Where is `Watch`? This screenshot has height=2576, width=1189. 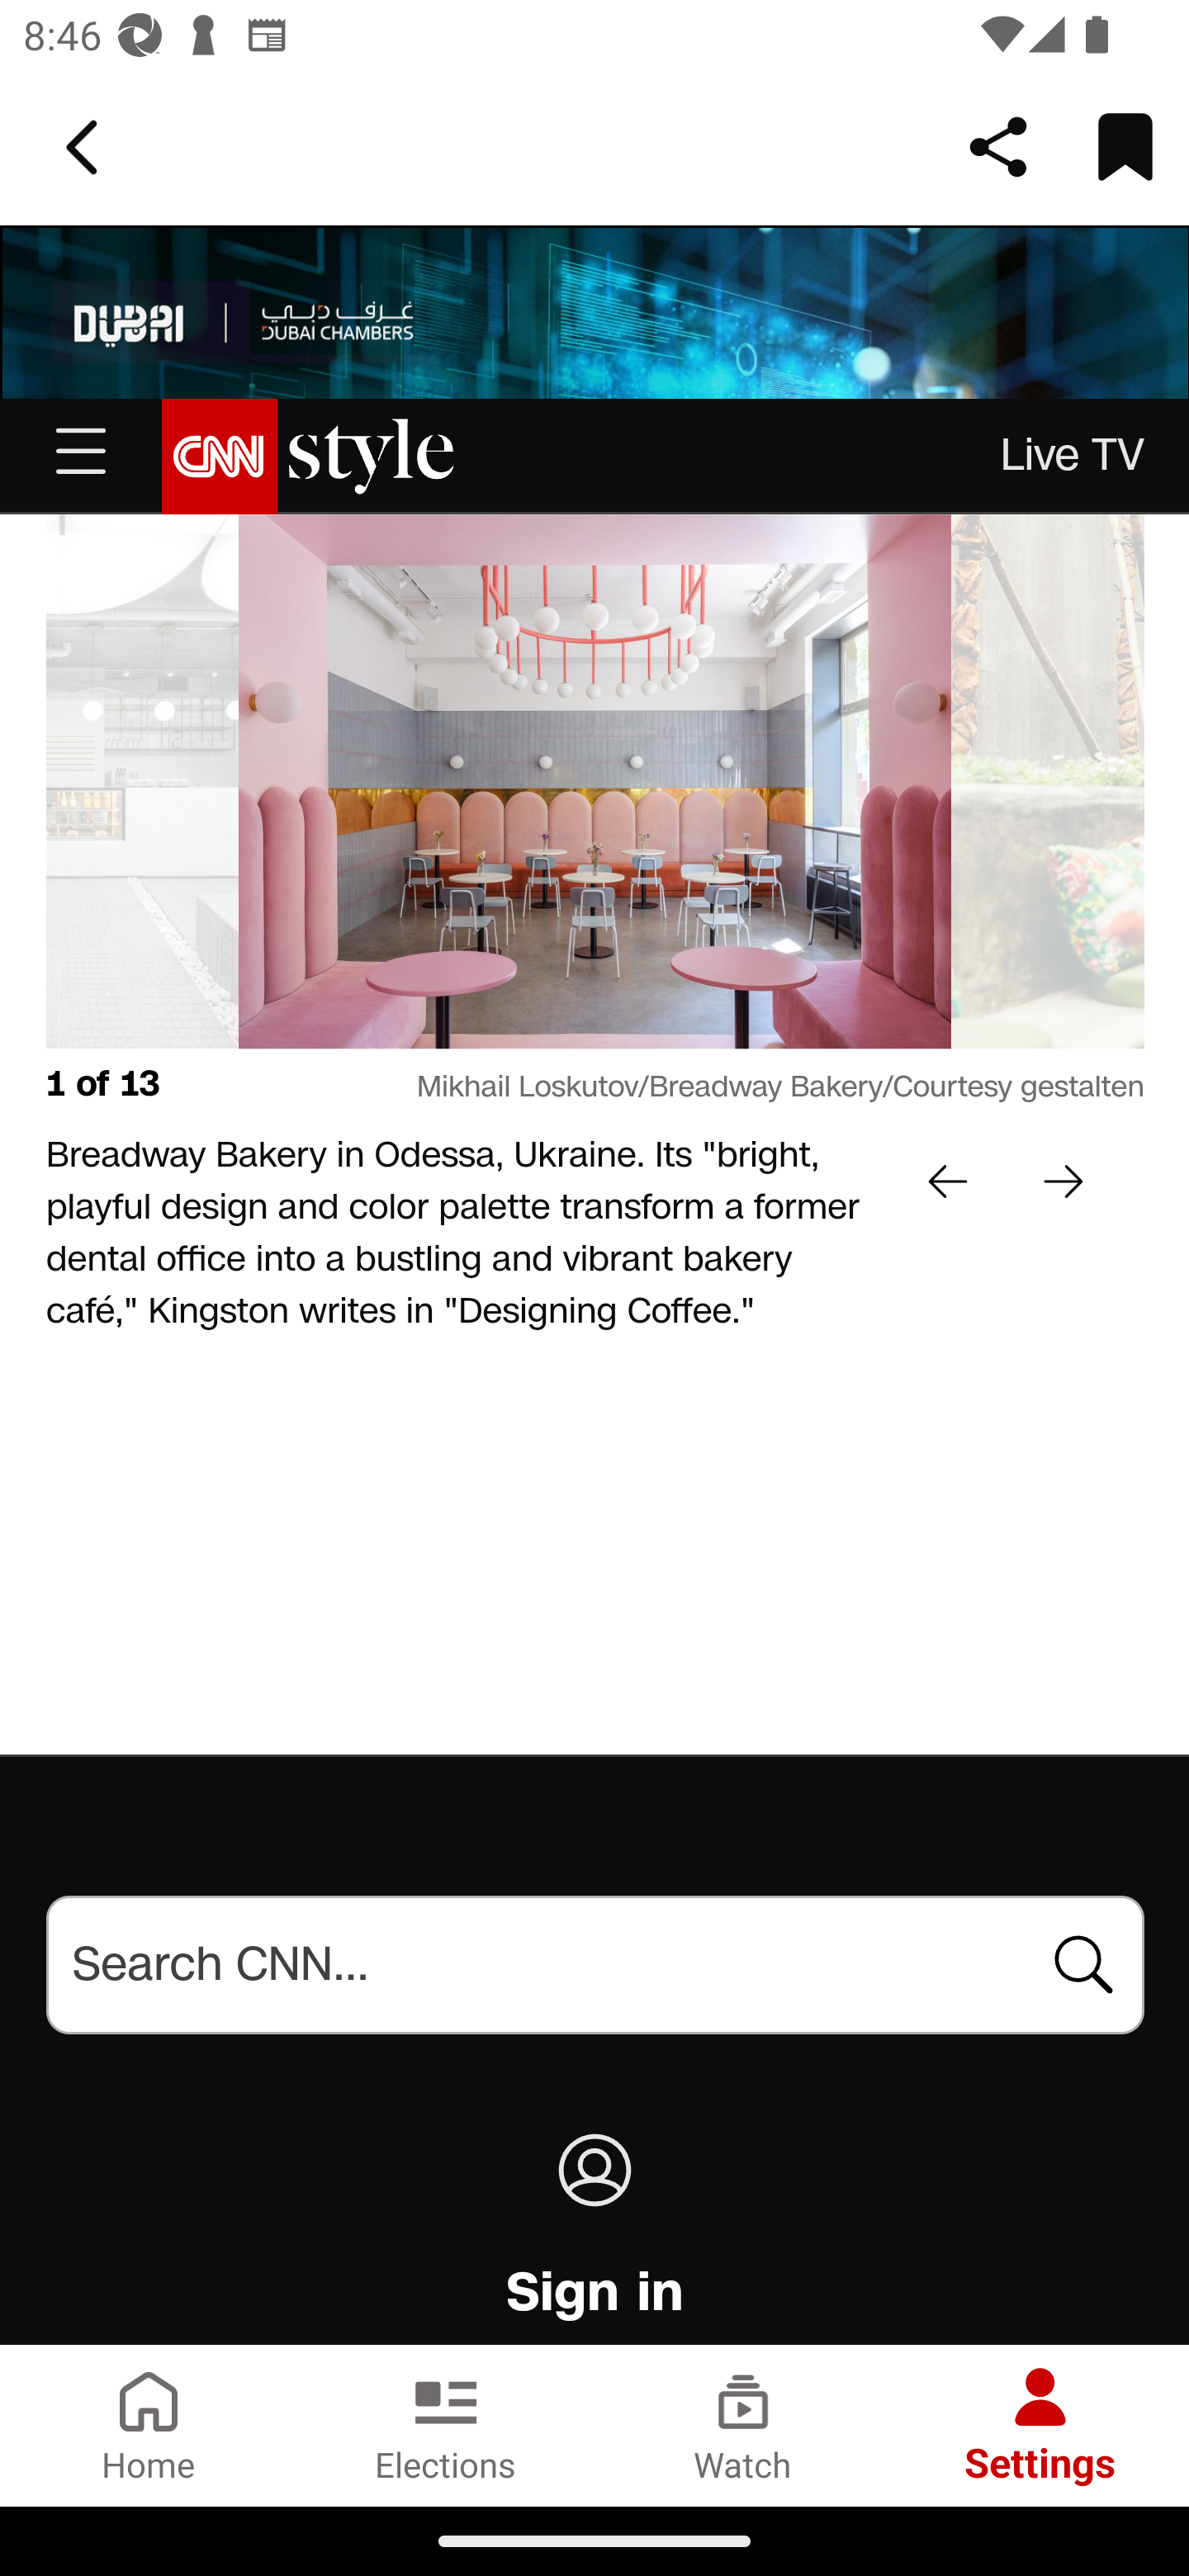
Watch is located at coordinates (743, 2425).